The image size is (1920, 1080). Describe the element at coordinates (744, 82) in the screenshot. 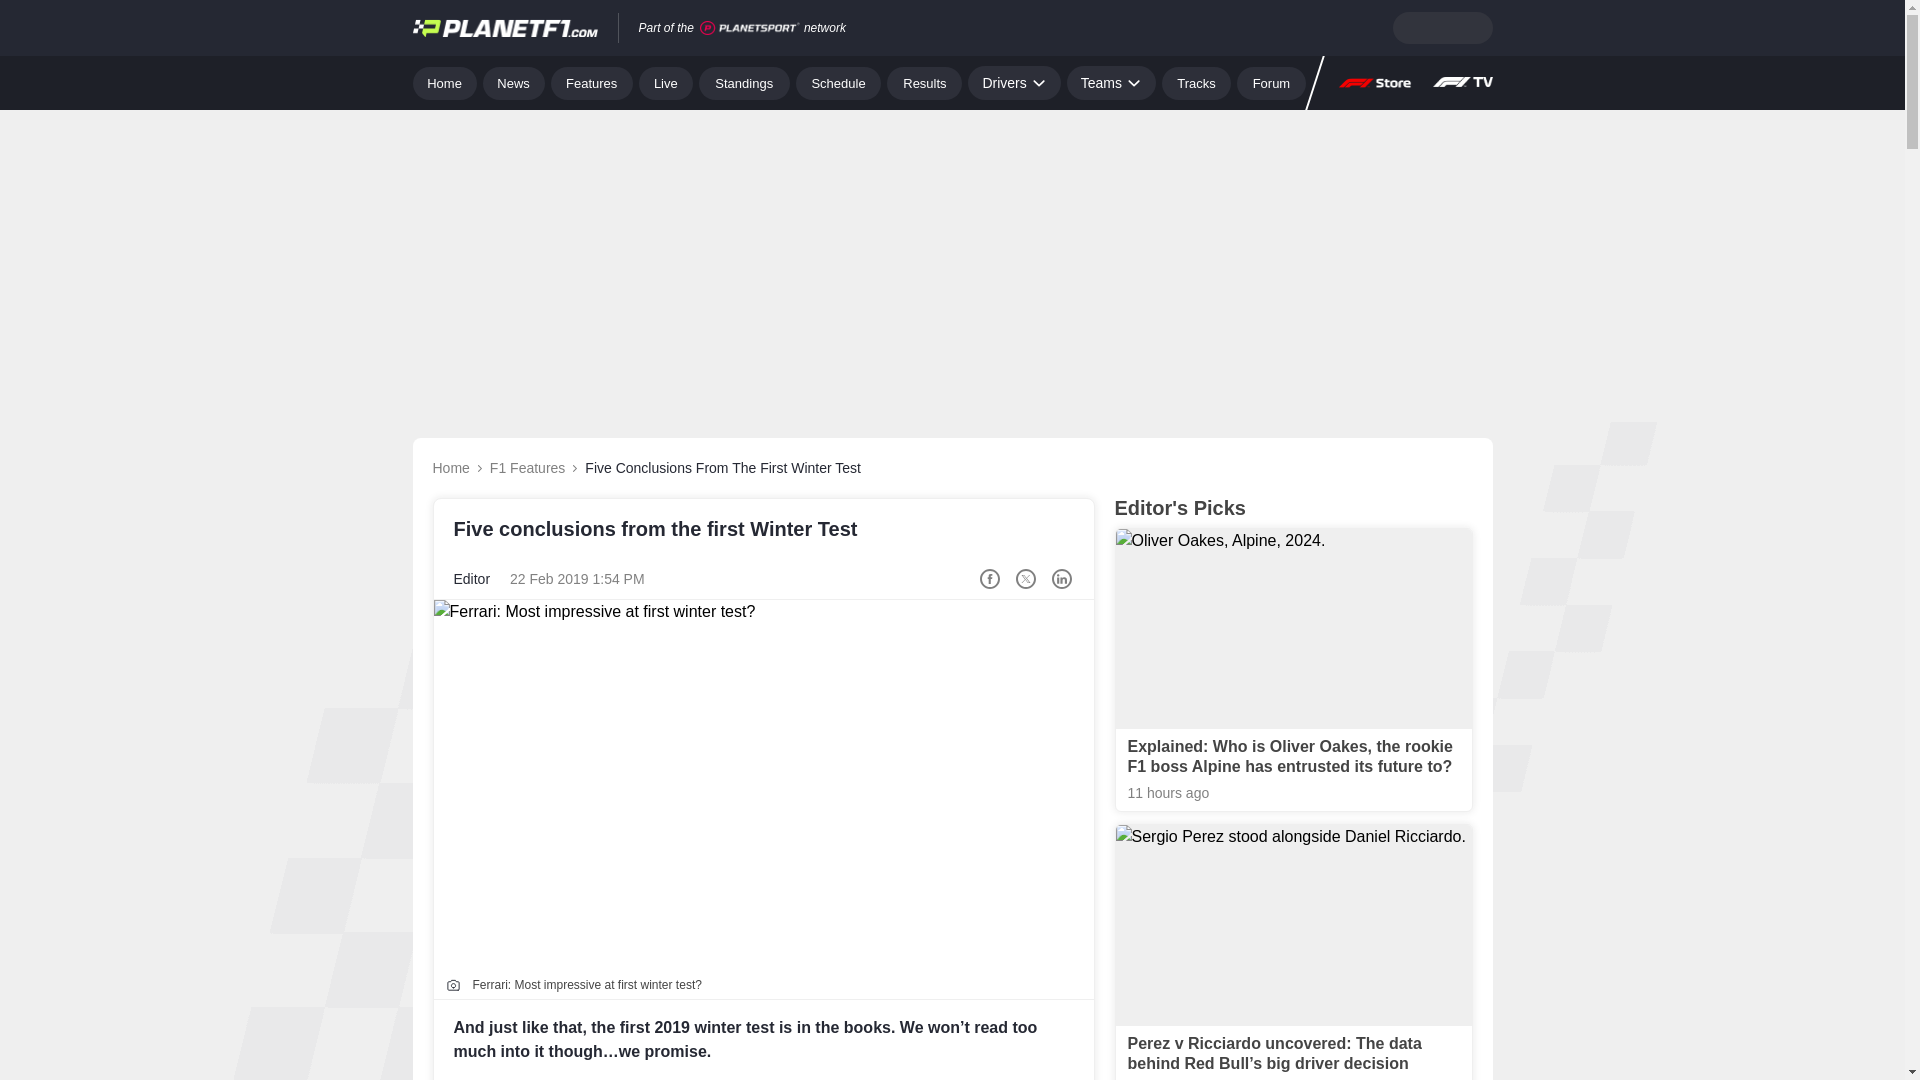

I see `Standings` at that location.